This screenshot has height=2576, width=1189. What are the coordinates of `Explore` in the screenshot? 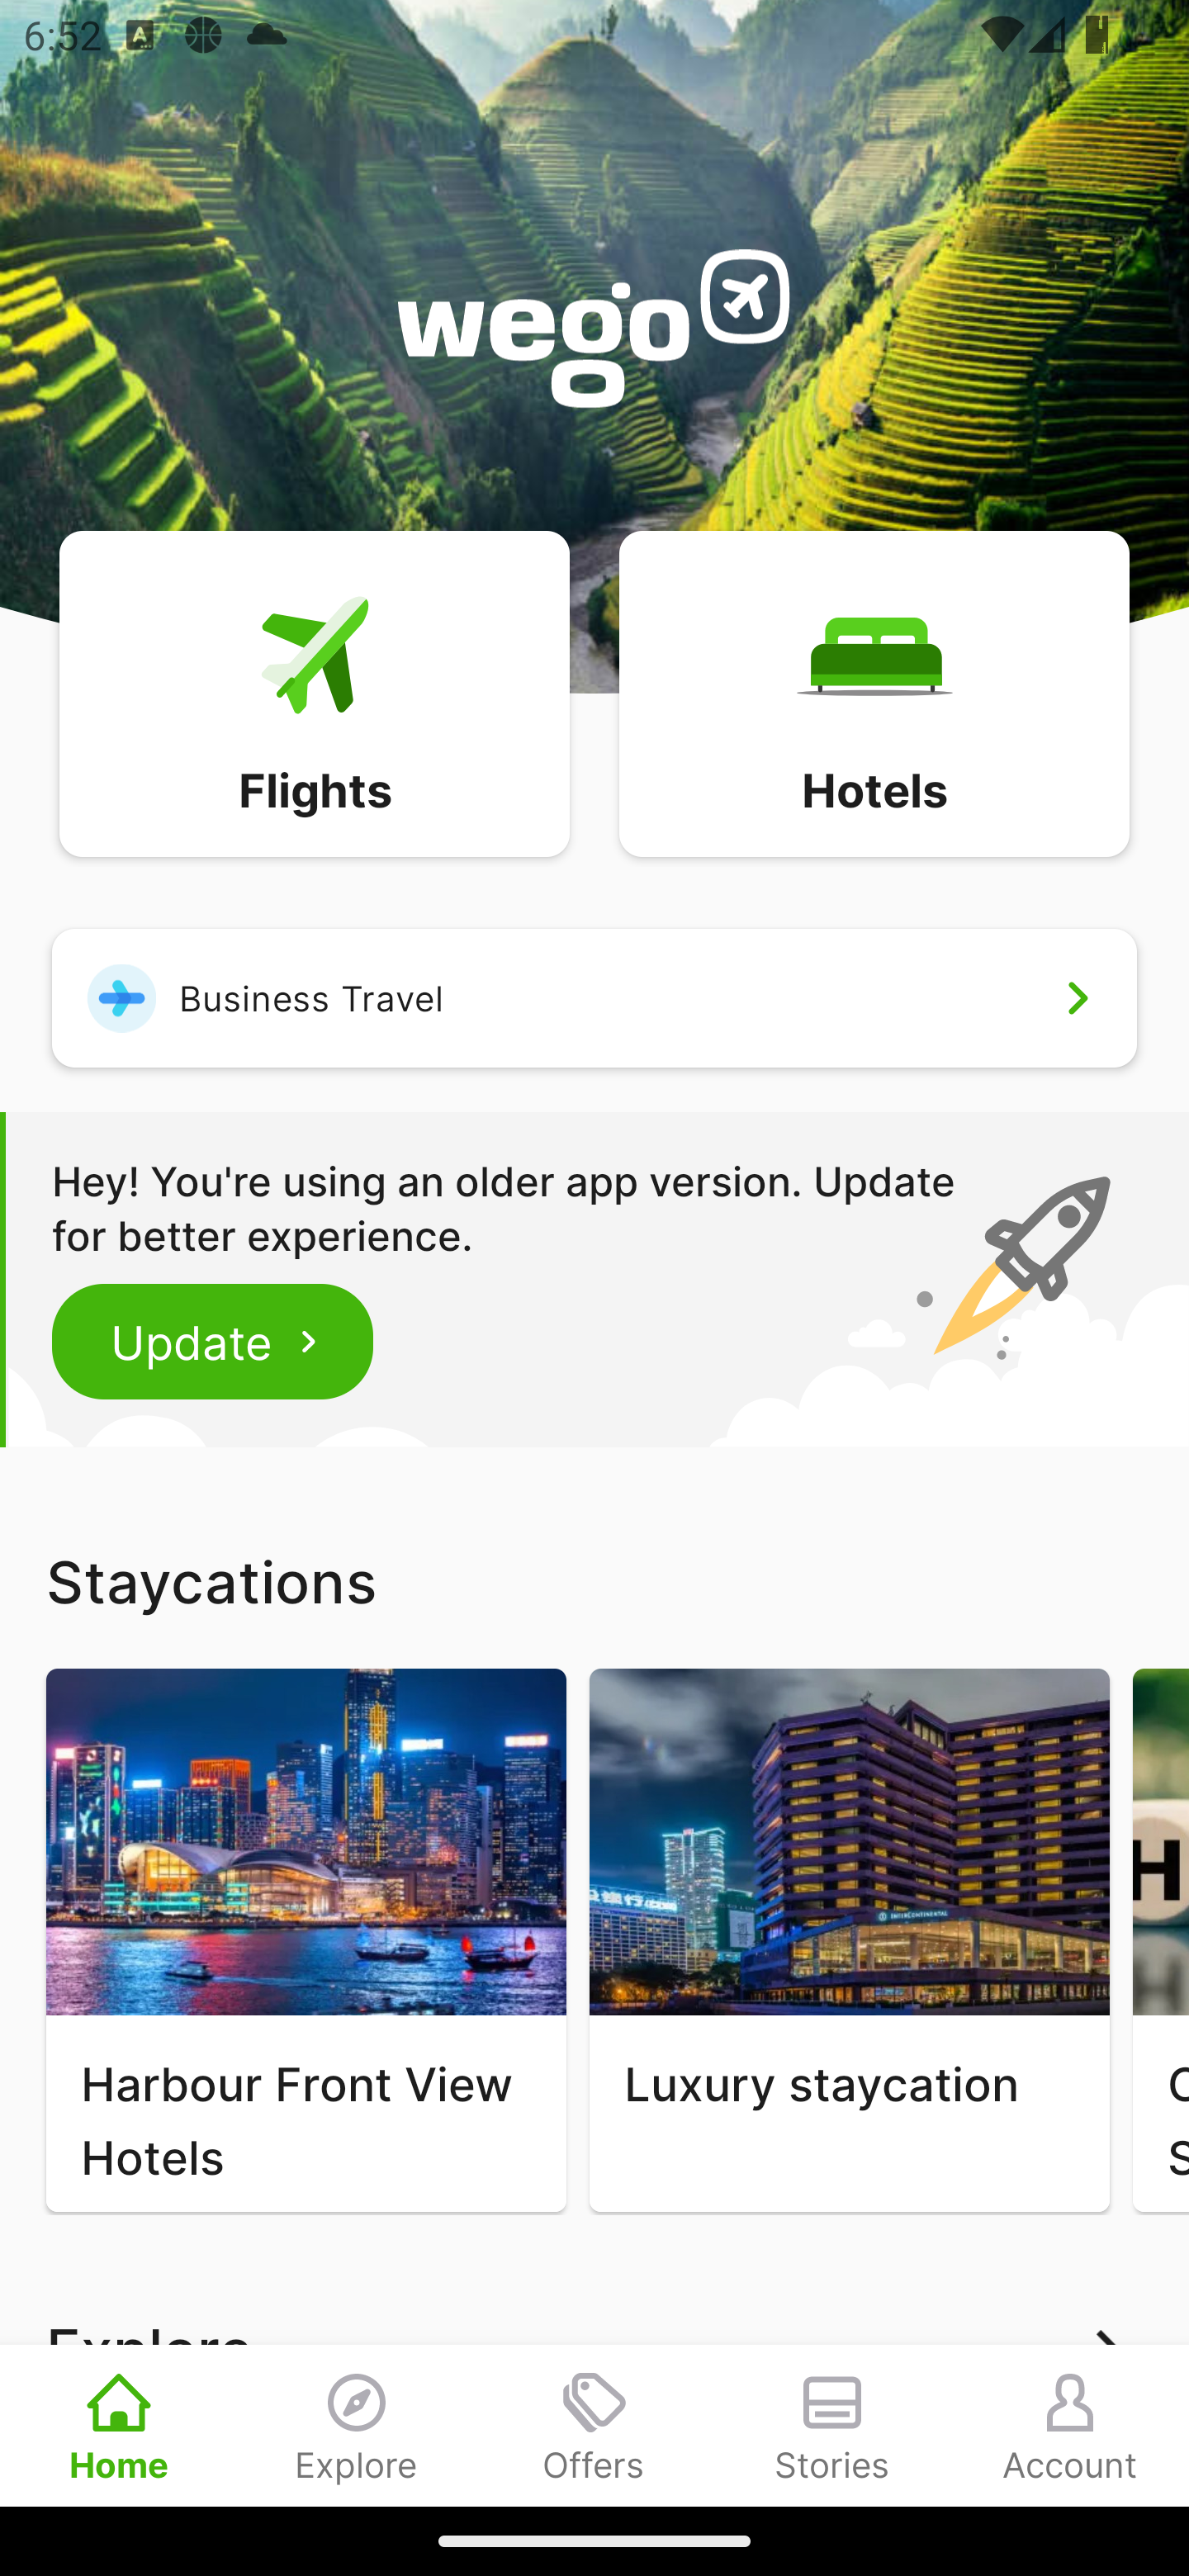 It's located at (357, 2425).